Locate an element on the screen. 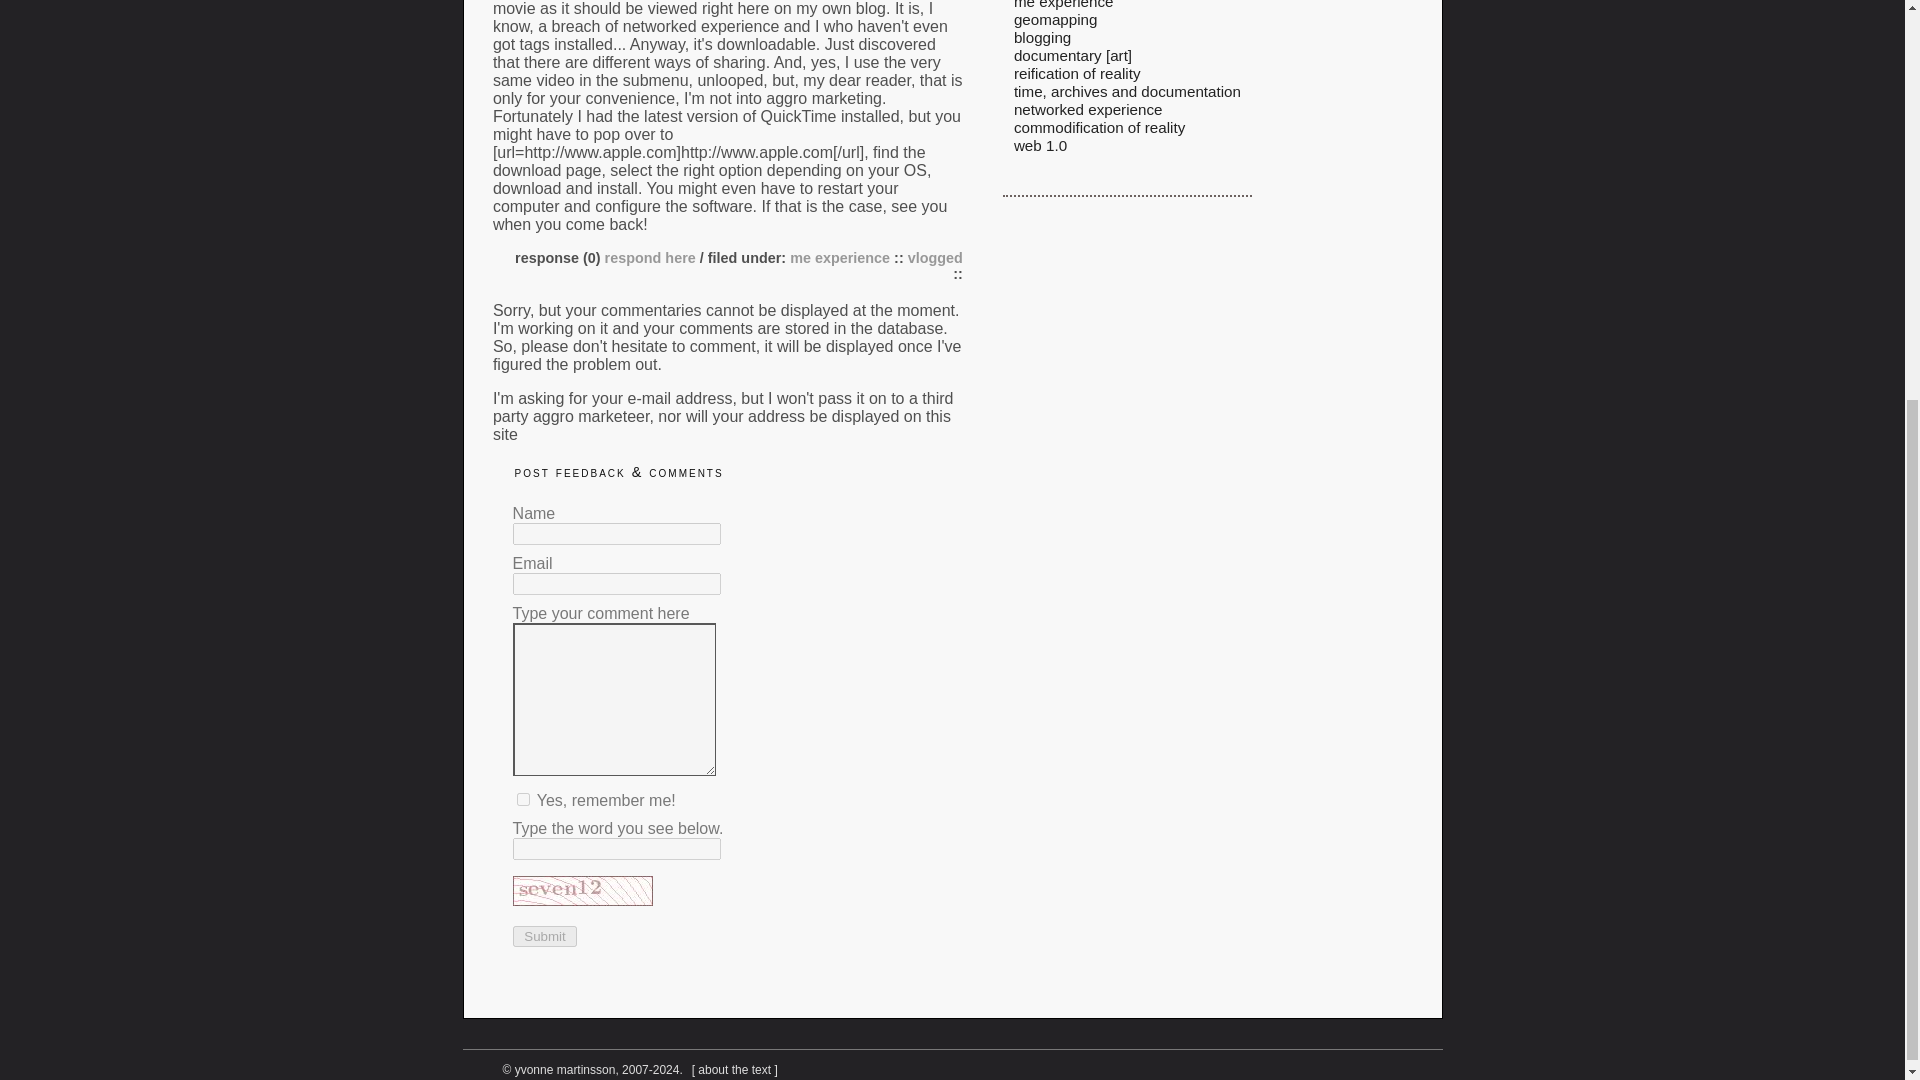 The image size is (1920, 1080). respond here is located at coordinates (648, 256).